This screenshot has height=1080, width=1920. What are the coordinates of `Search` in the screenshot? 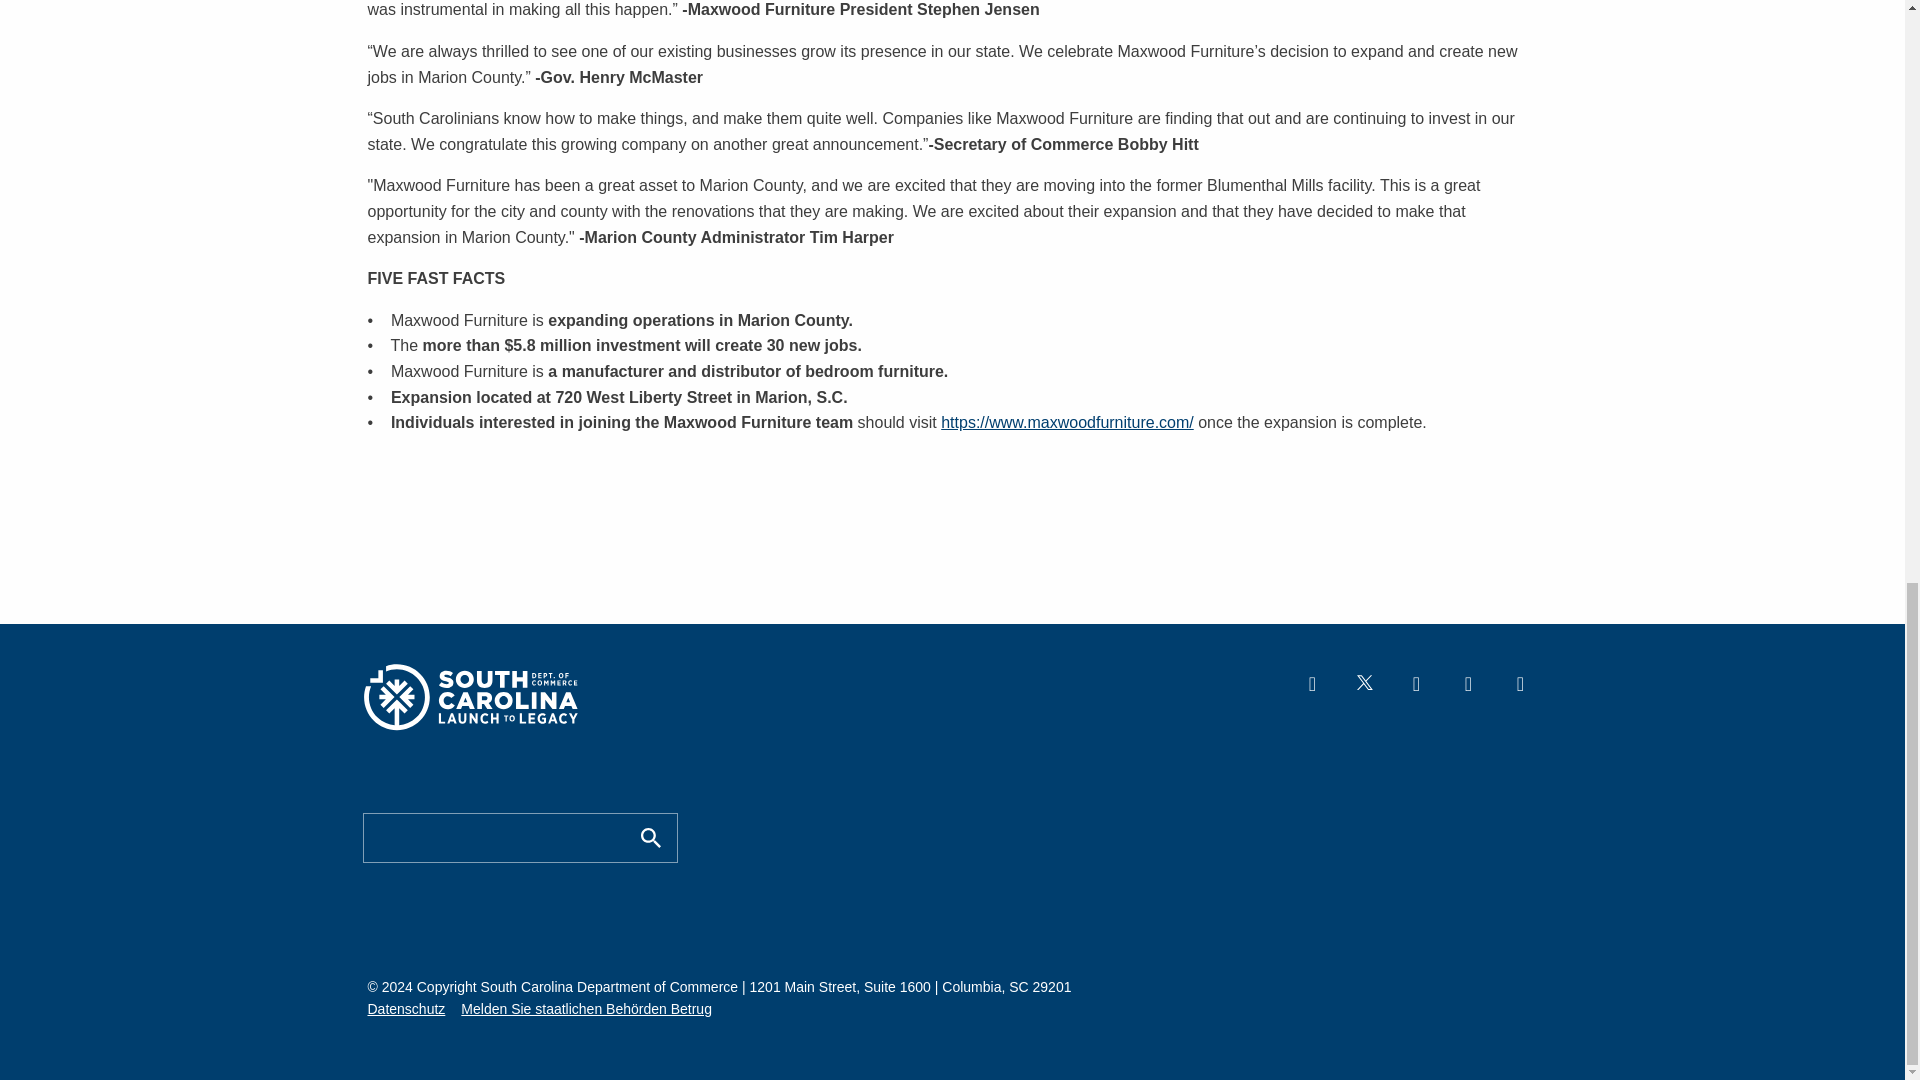 It's located at (650, 838).